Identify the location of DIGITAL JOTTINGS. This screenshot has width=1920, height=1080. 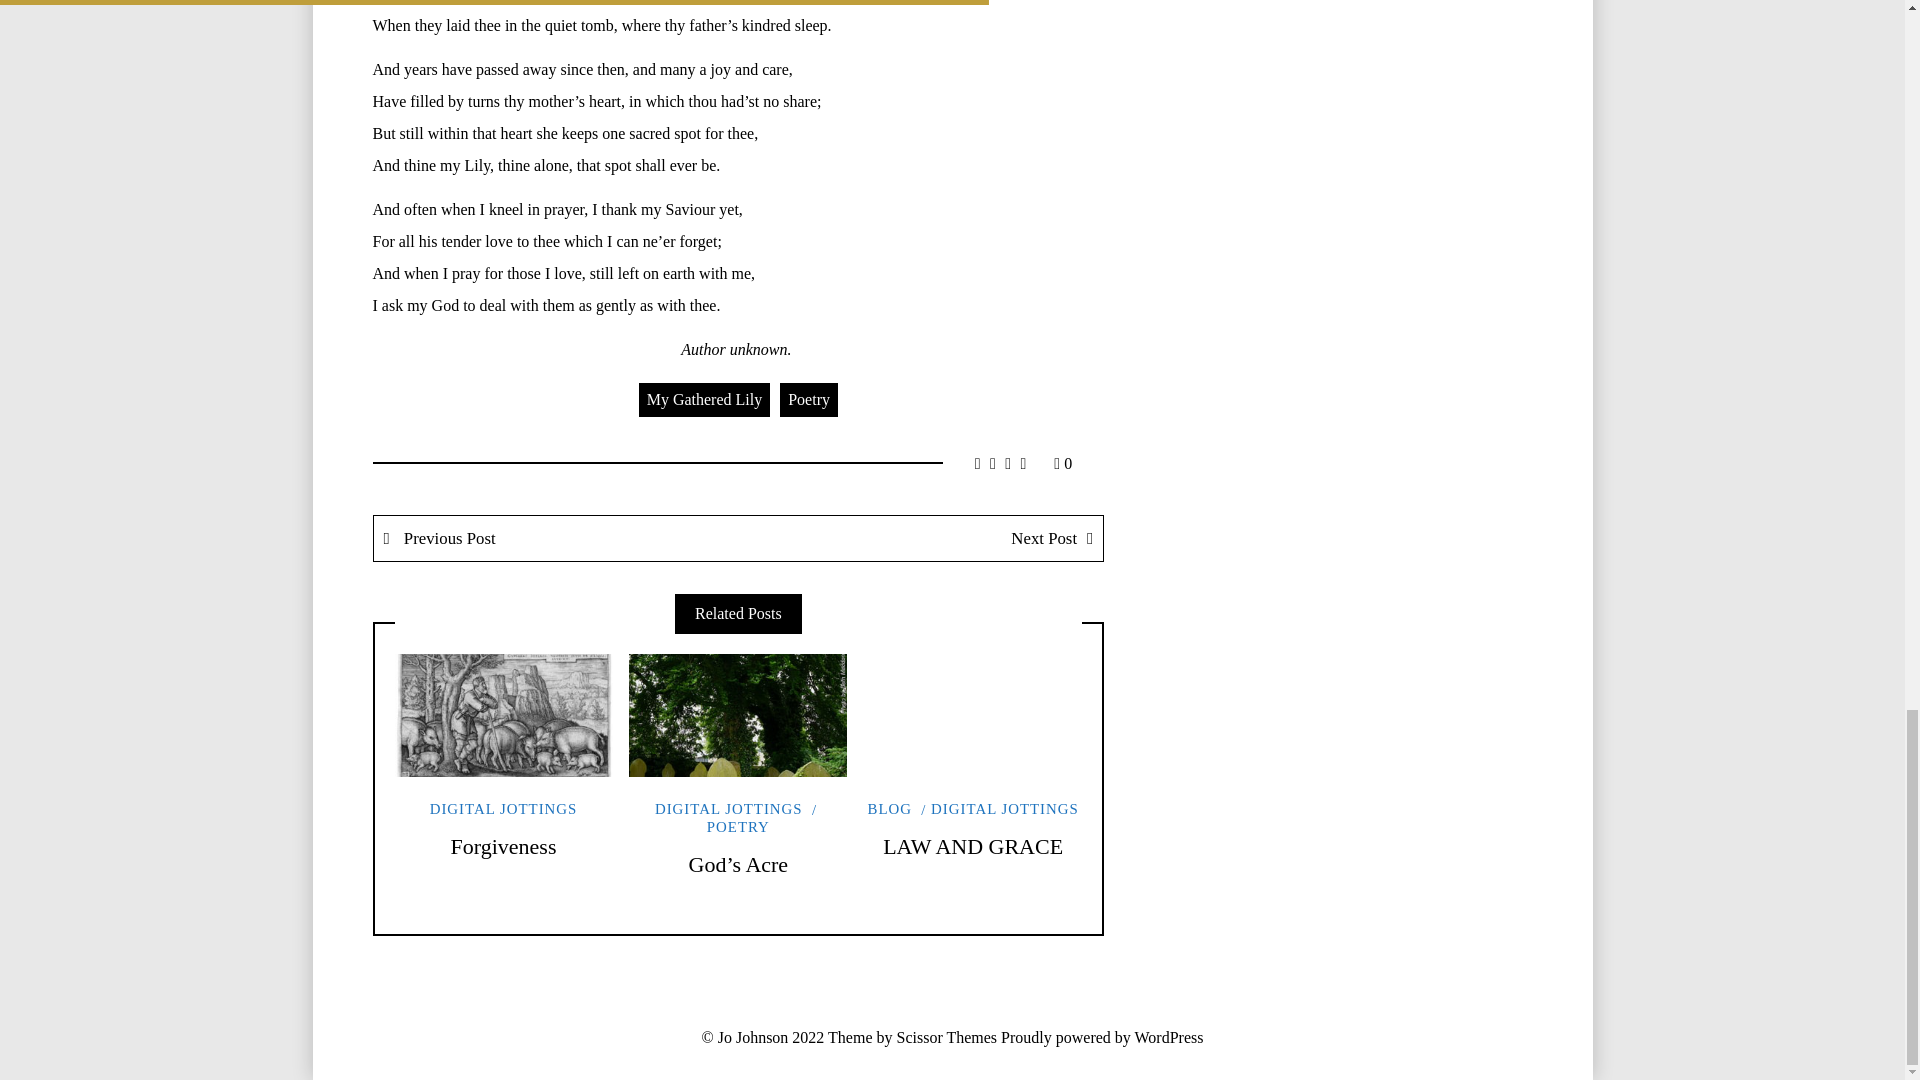
(504, 808).